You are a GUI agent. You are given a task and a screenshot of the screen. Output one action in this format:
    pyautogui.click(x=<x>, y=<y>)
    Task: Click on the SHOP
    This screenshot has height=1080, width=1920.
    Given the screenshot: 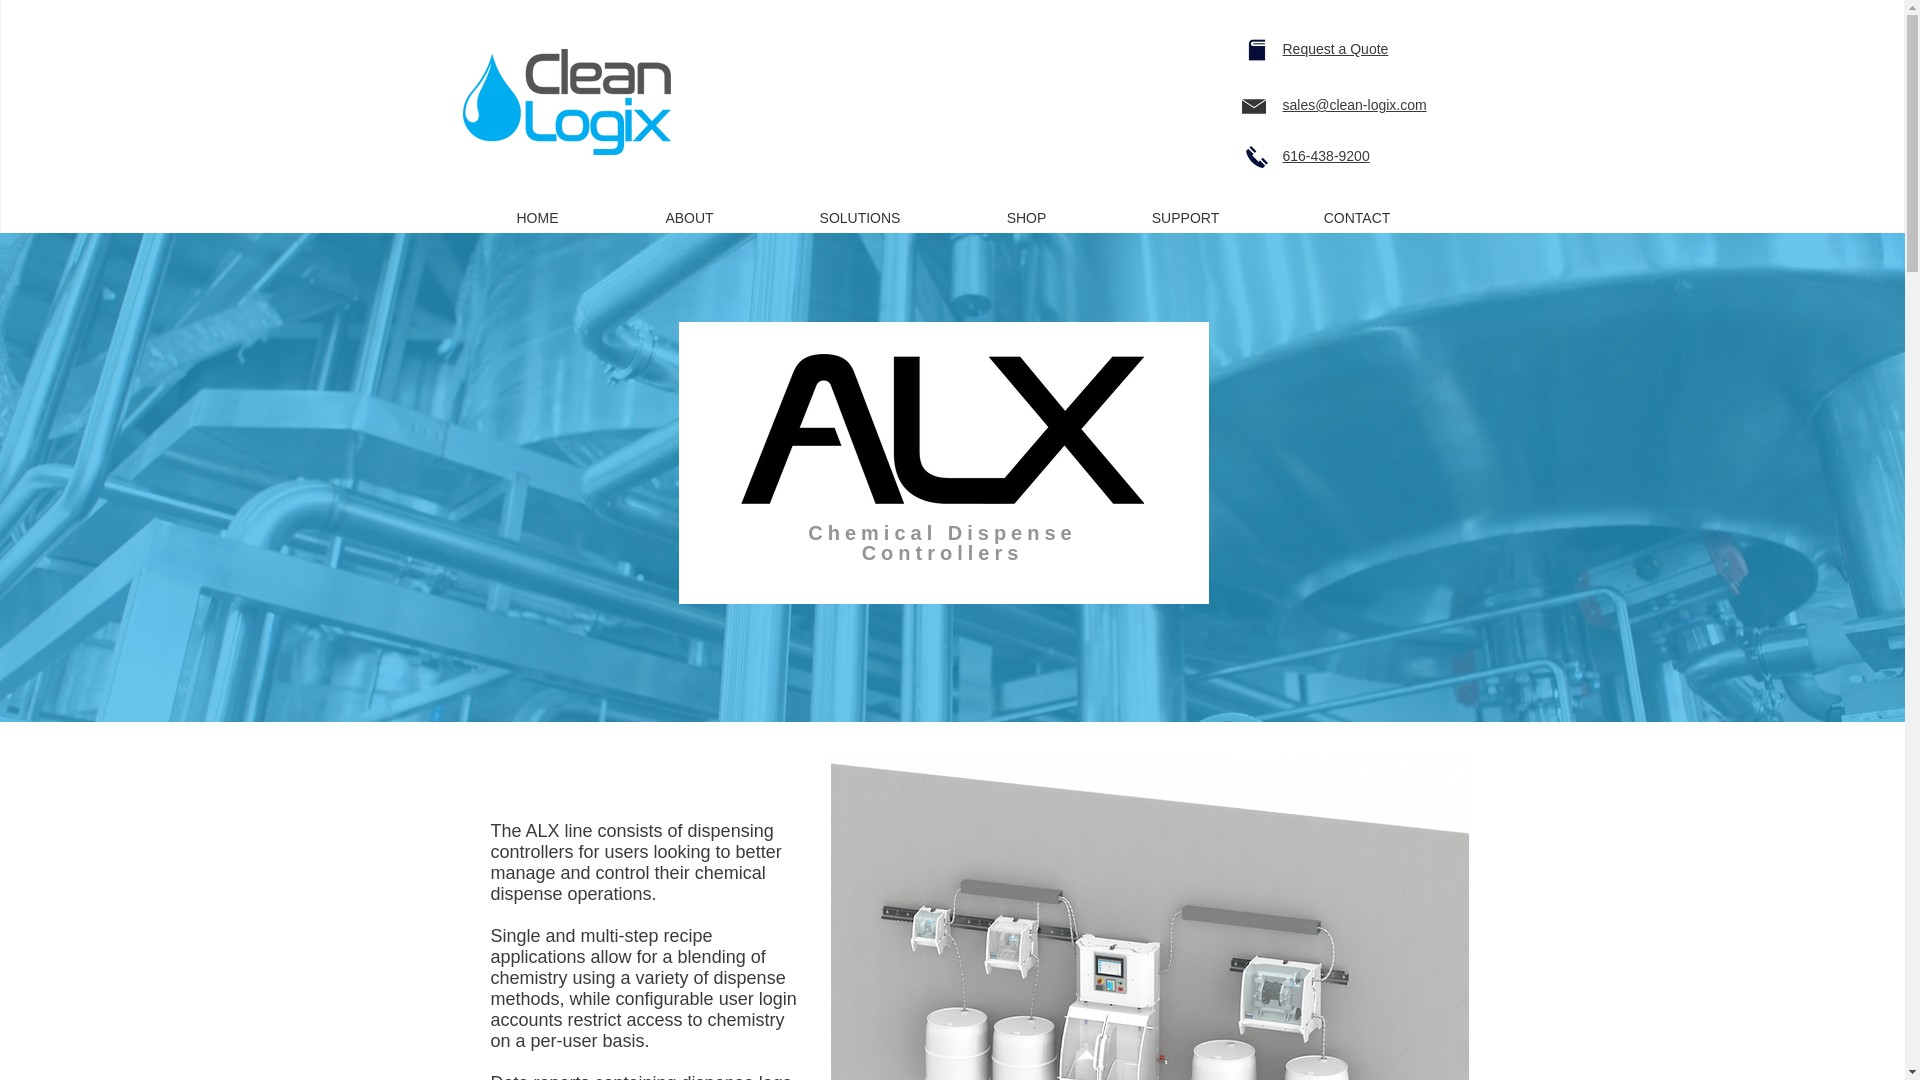 What is the action you would take?
    pyautogui.click(x=1027, y=208)
    